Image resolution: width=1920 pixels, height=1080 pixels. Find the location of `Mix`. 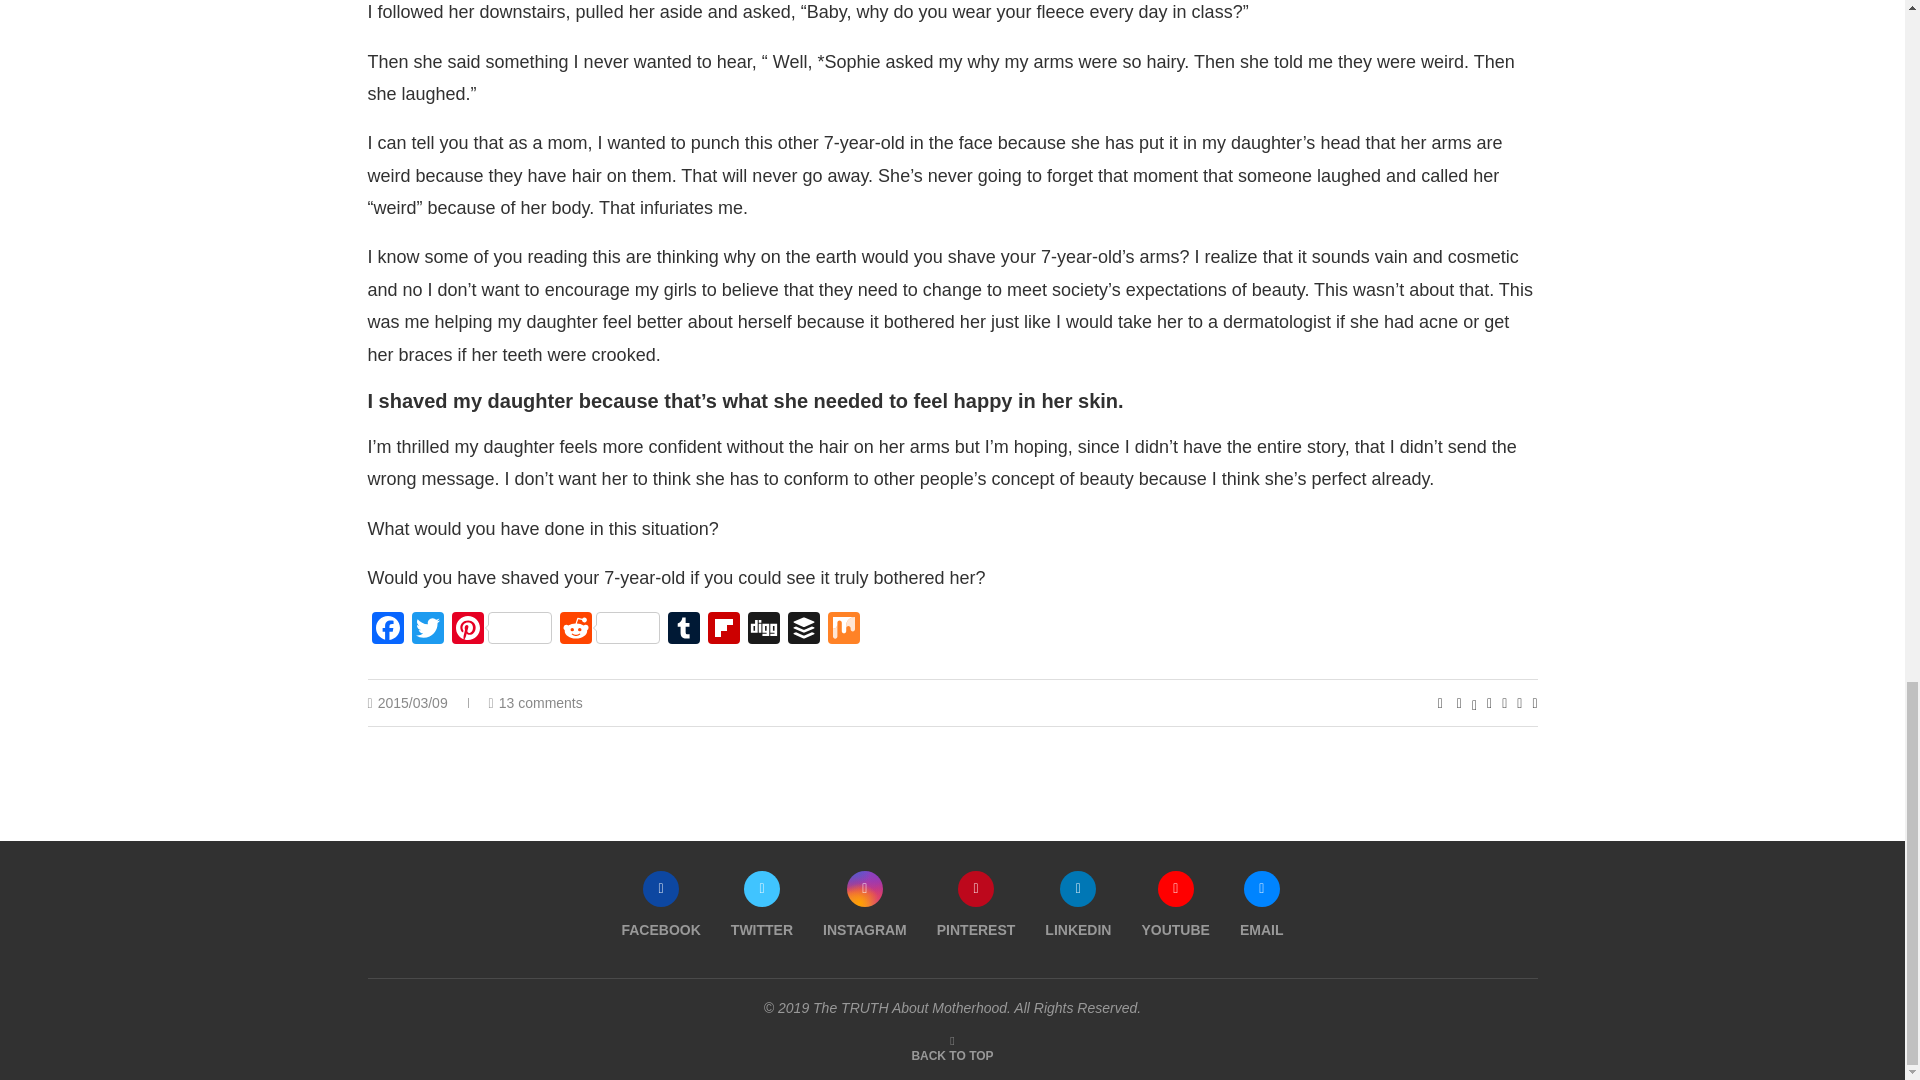

Mix is located at coordinates (844, 630).